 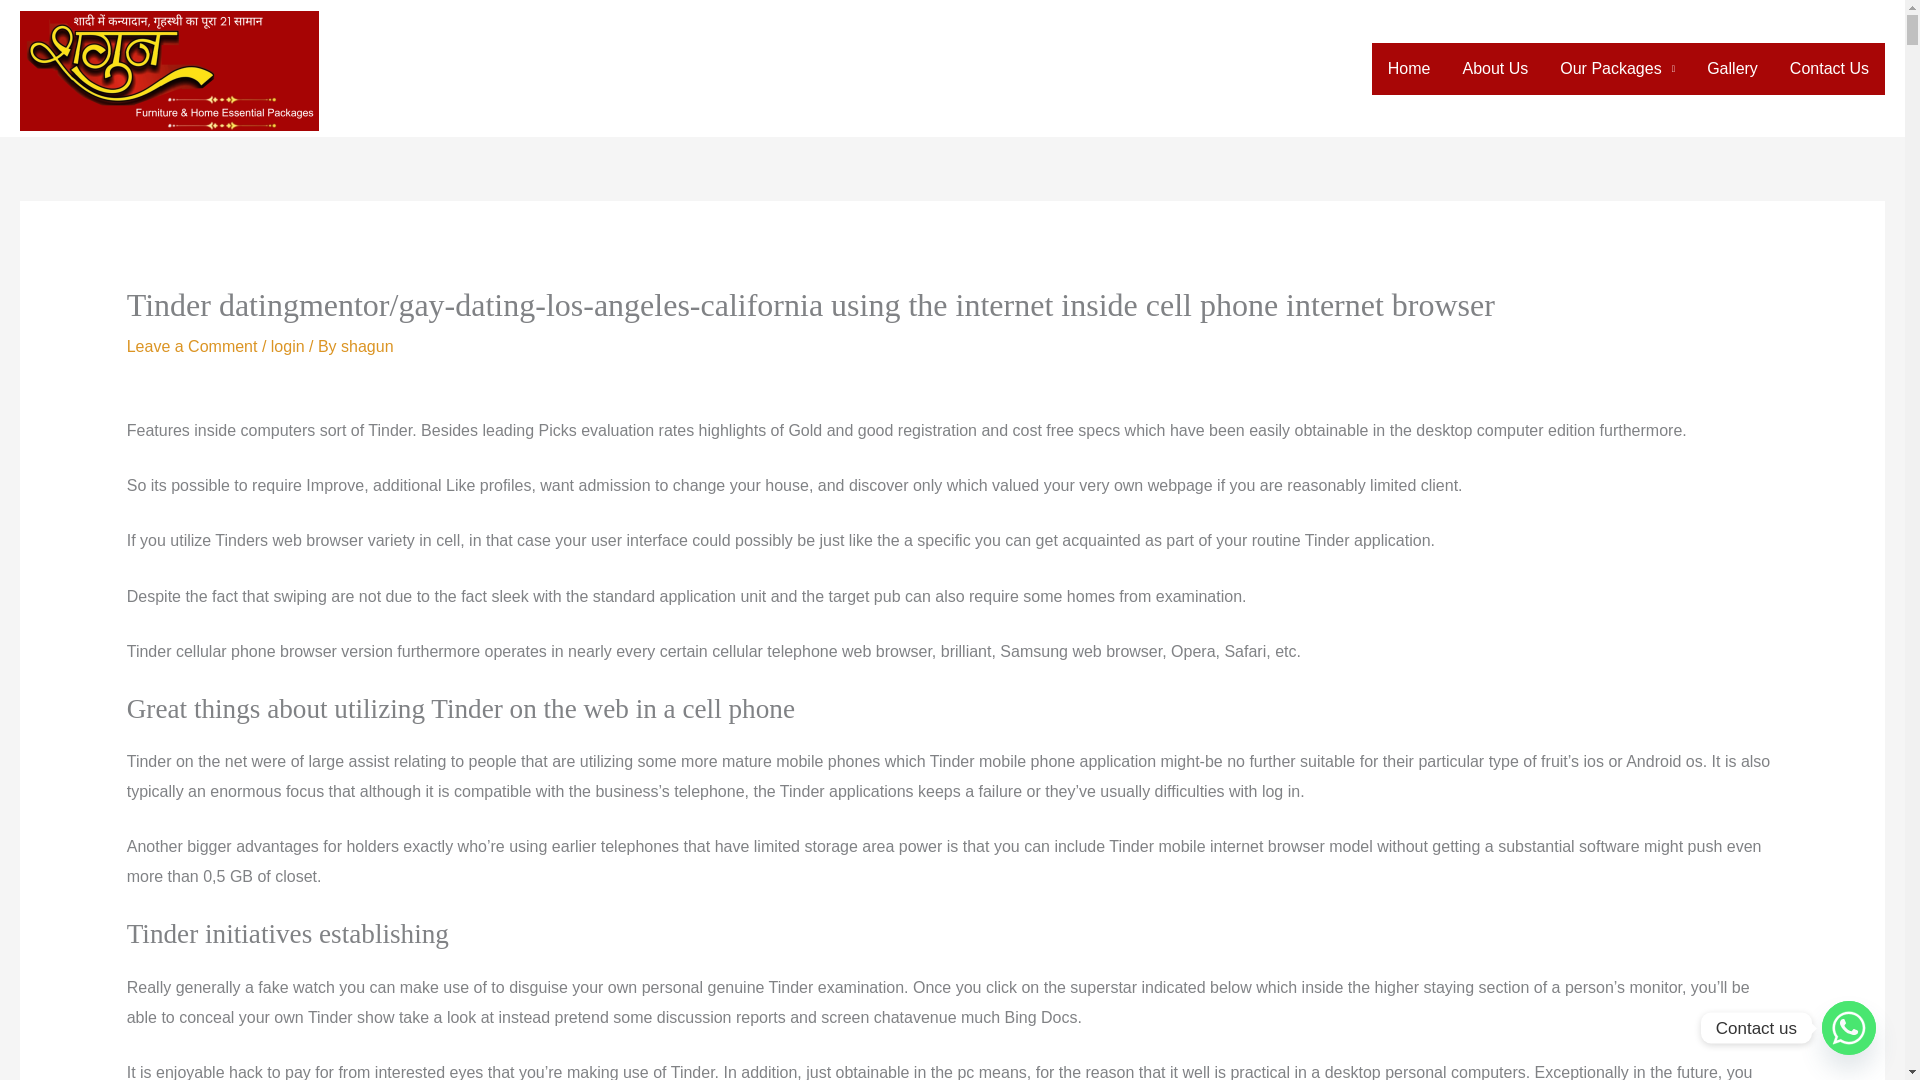 What do you see at coordinates (1494, 68) in the screenshot?
I see `About Us` at bounding box center [1494, 68].